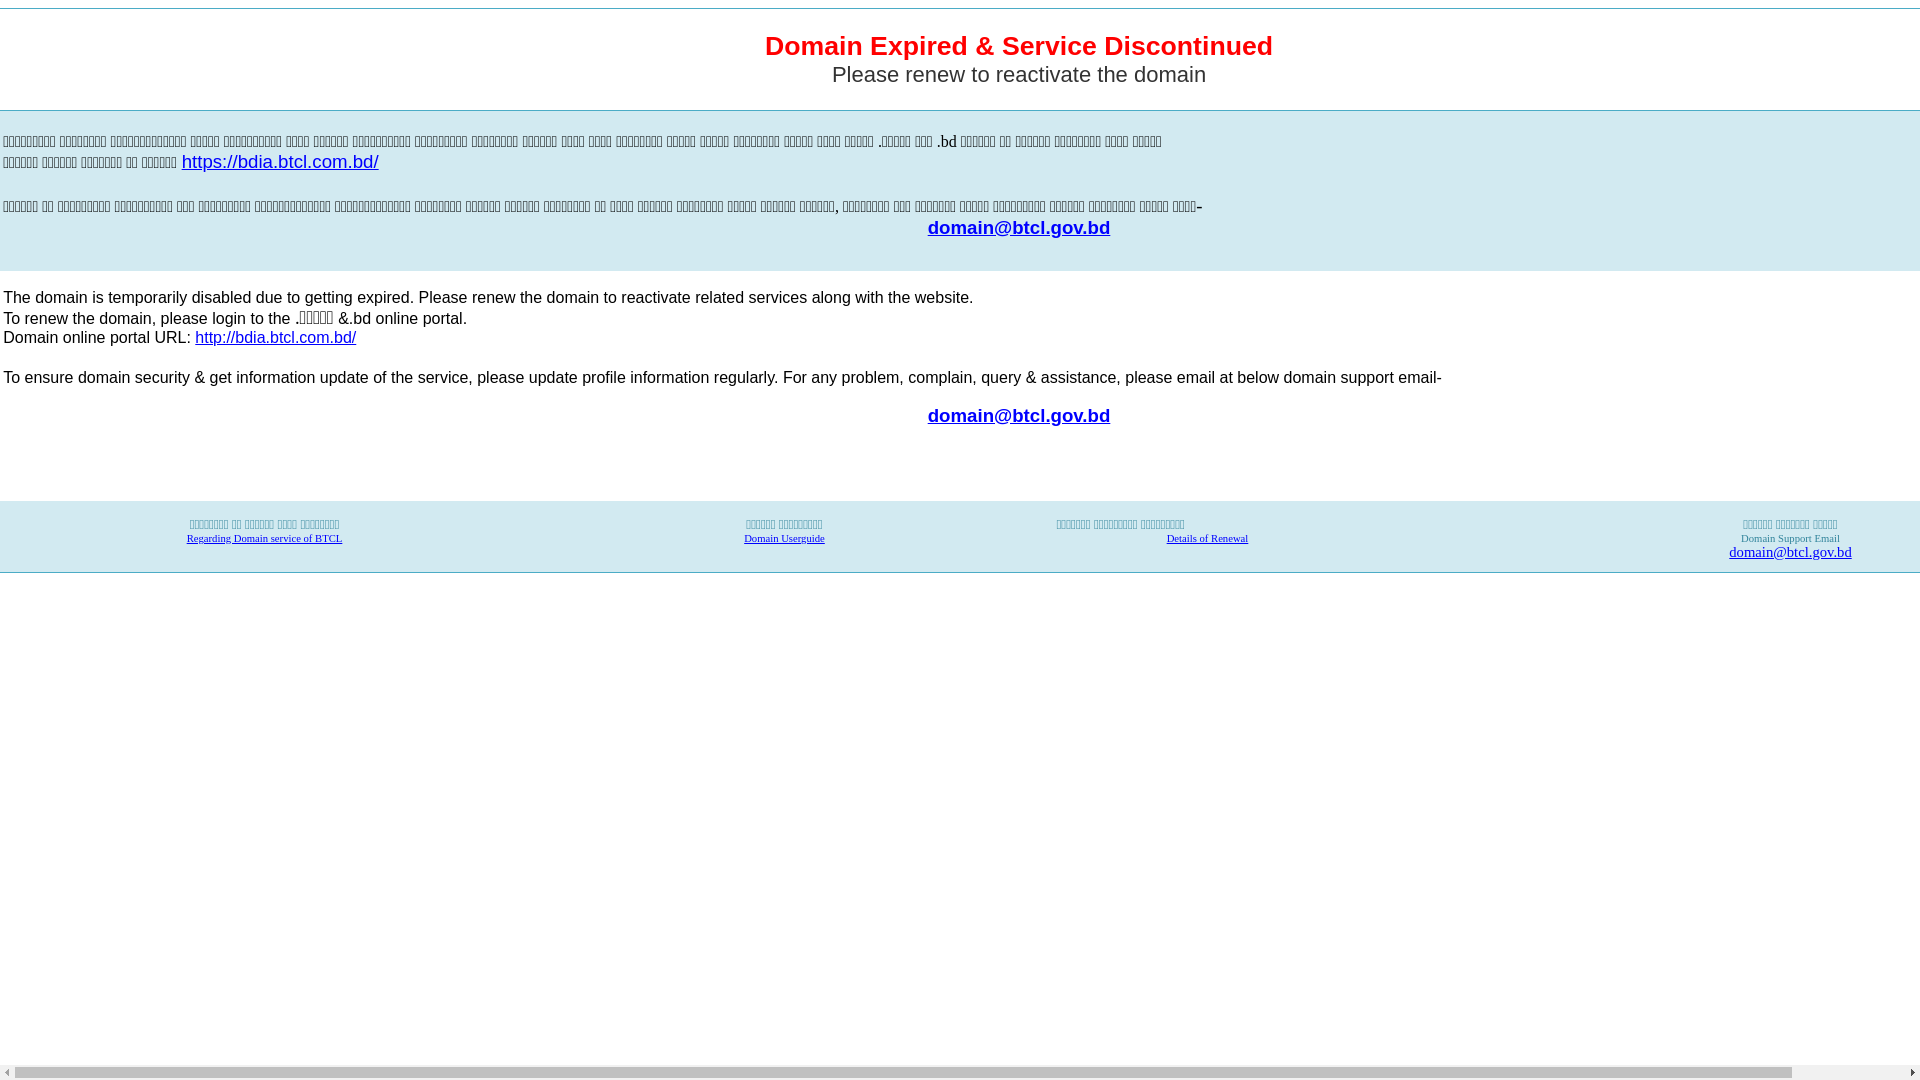 This screenshot has width=1920, height=1080. I want to click on domain@btcl.gov.bd, so click(1790, 552).